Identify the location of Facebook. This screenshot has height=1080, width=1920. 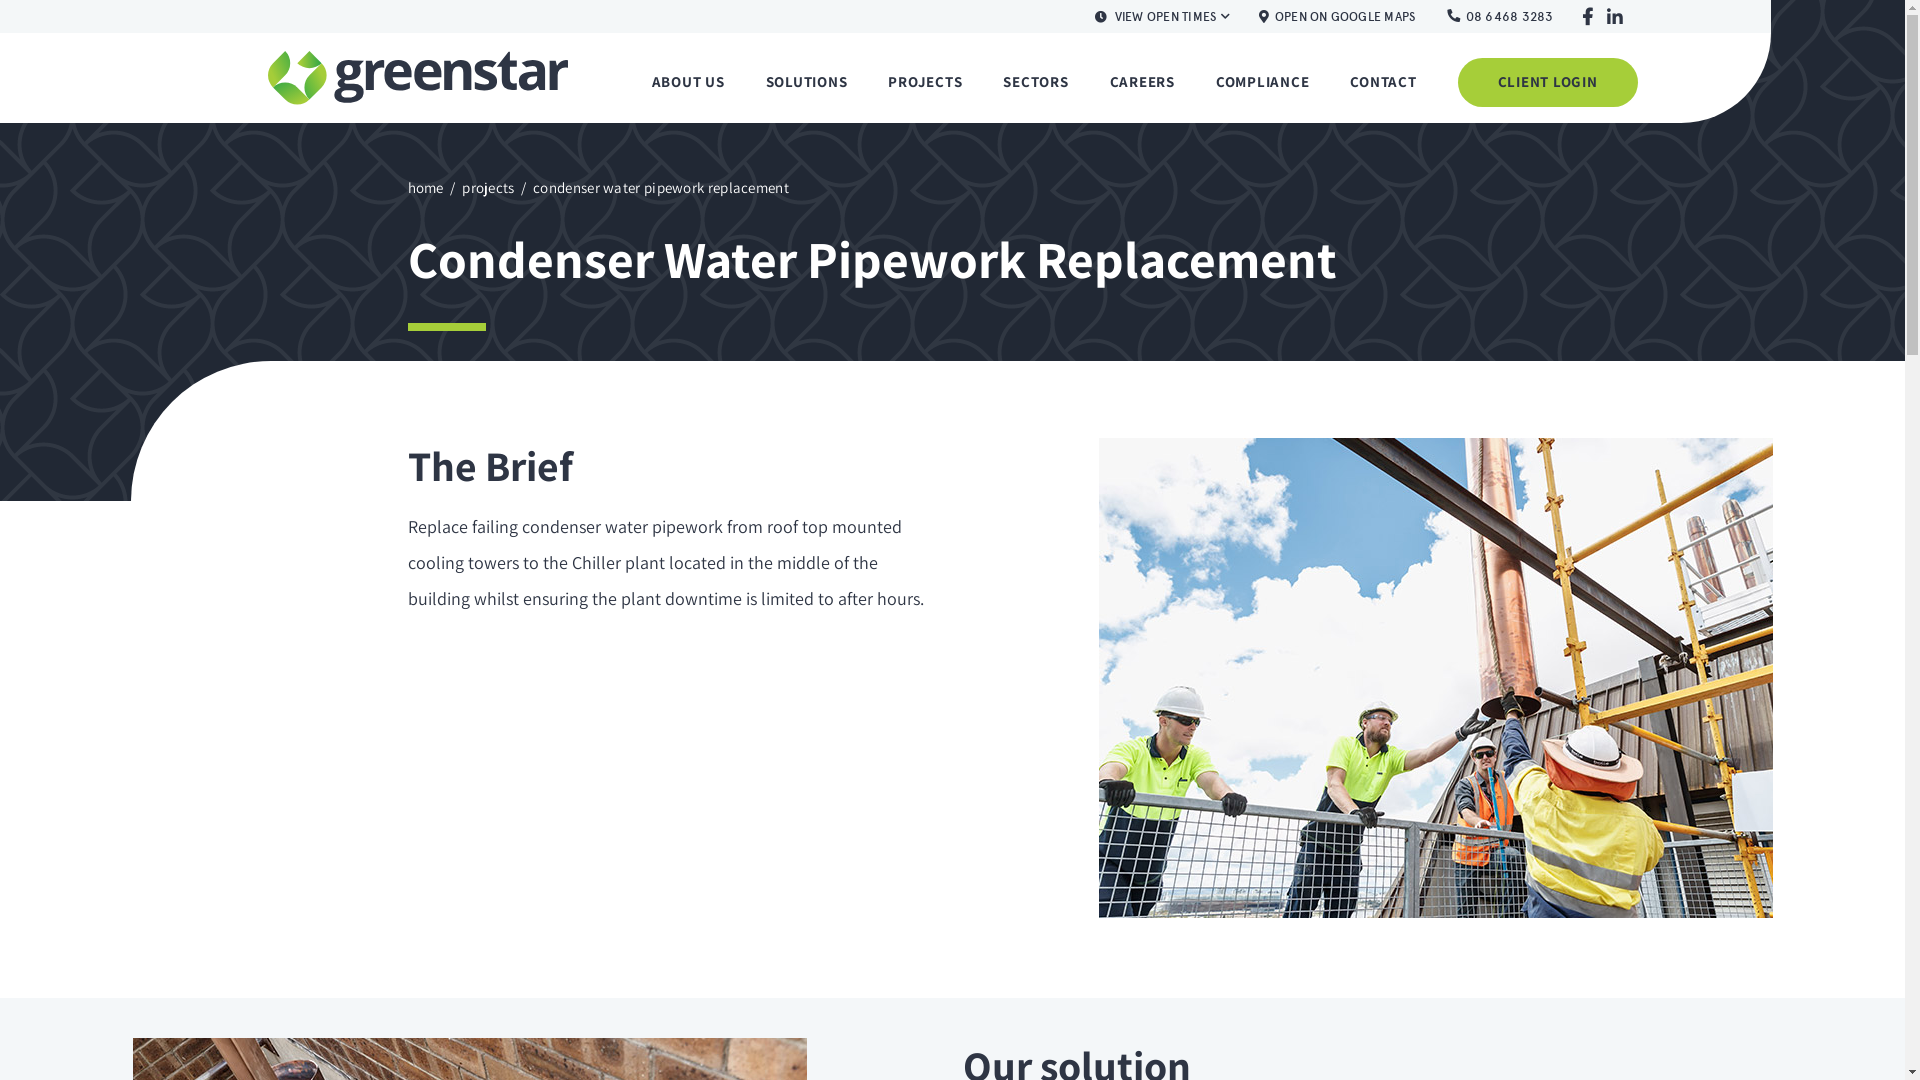
(1588, 18).